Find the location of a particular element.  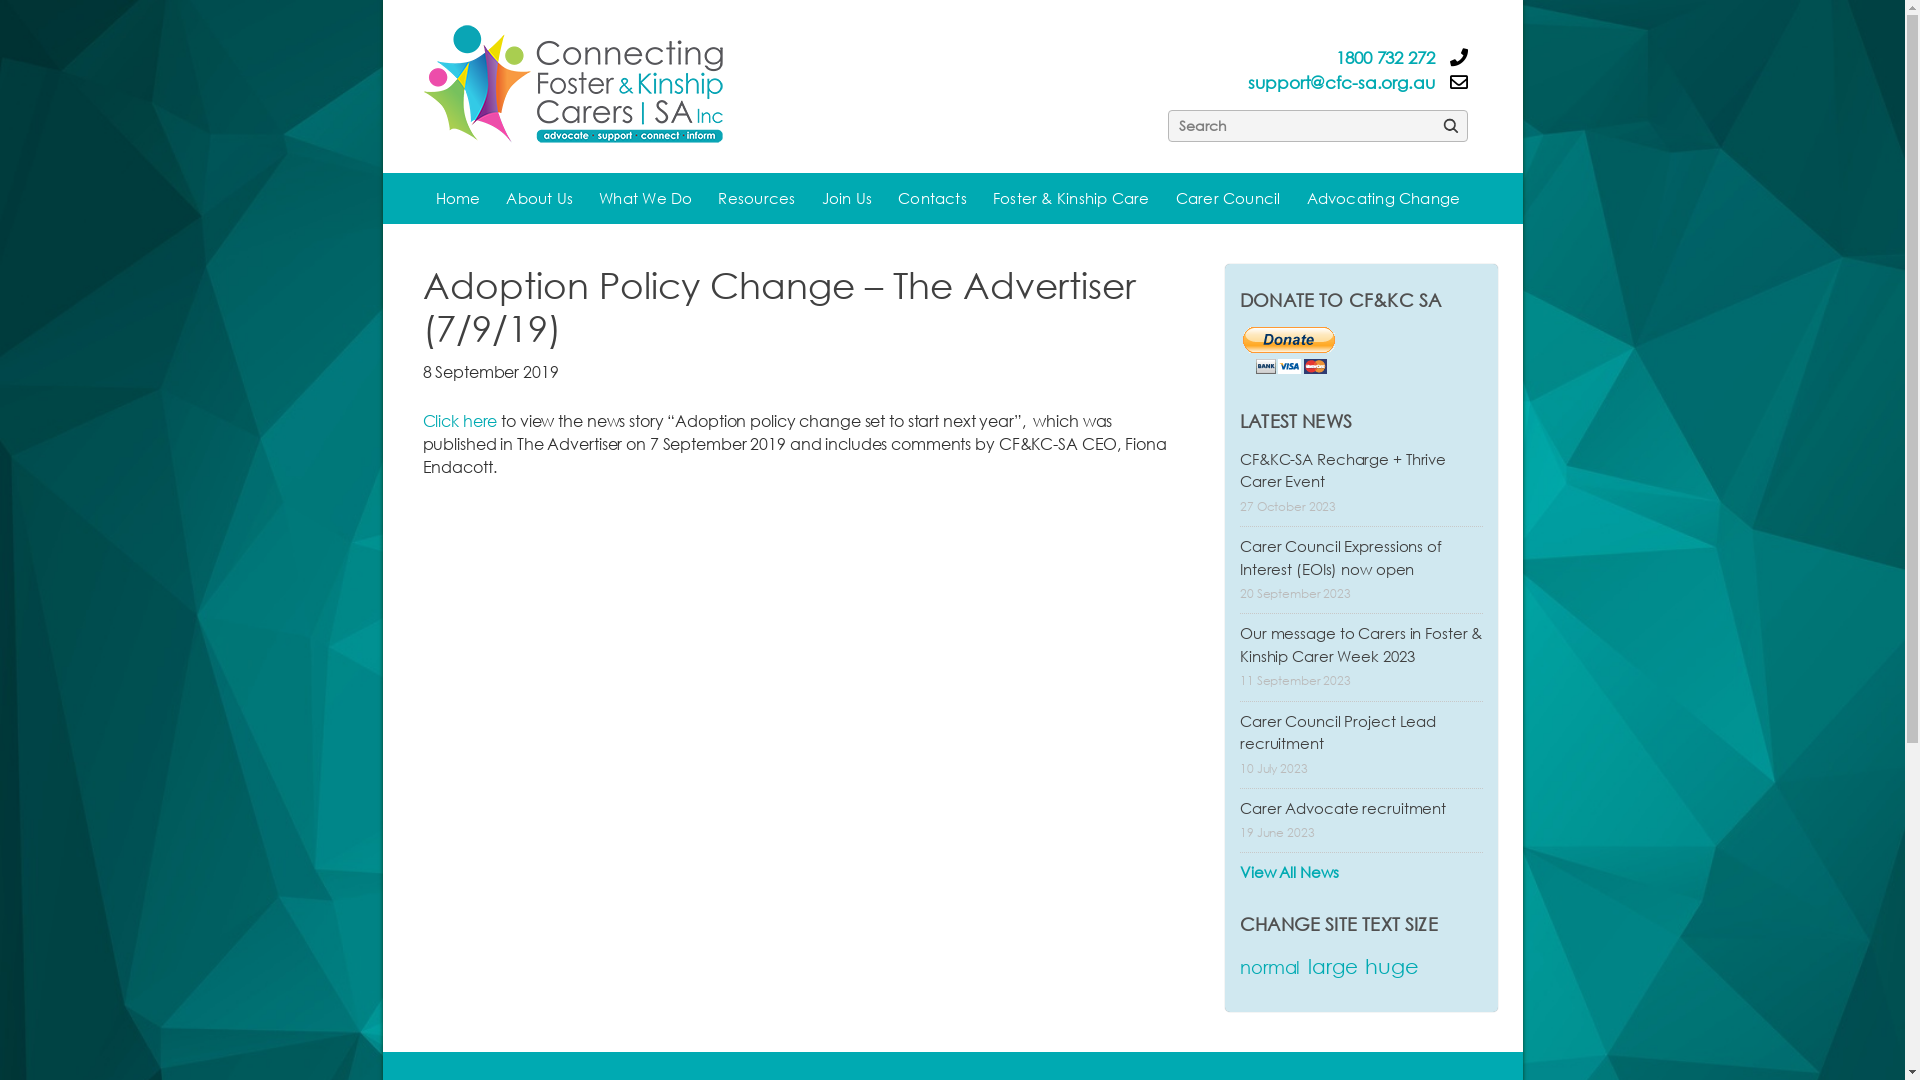

large is located at coordinates (1332, 966).